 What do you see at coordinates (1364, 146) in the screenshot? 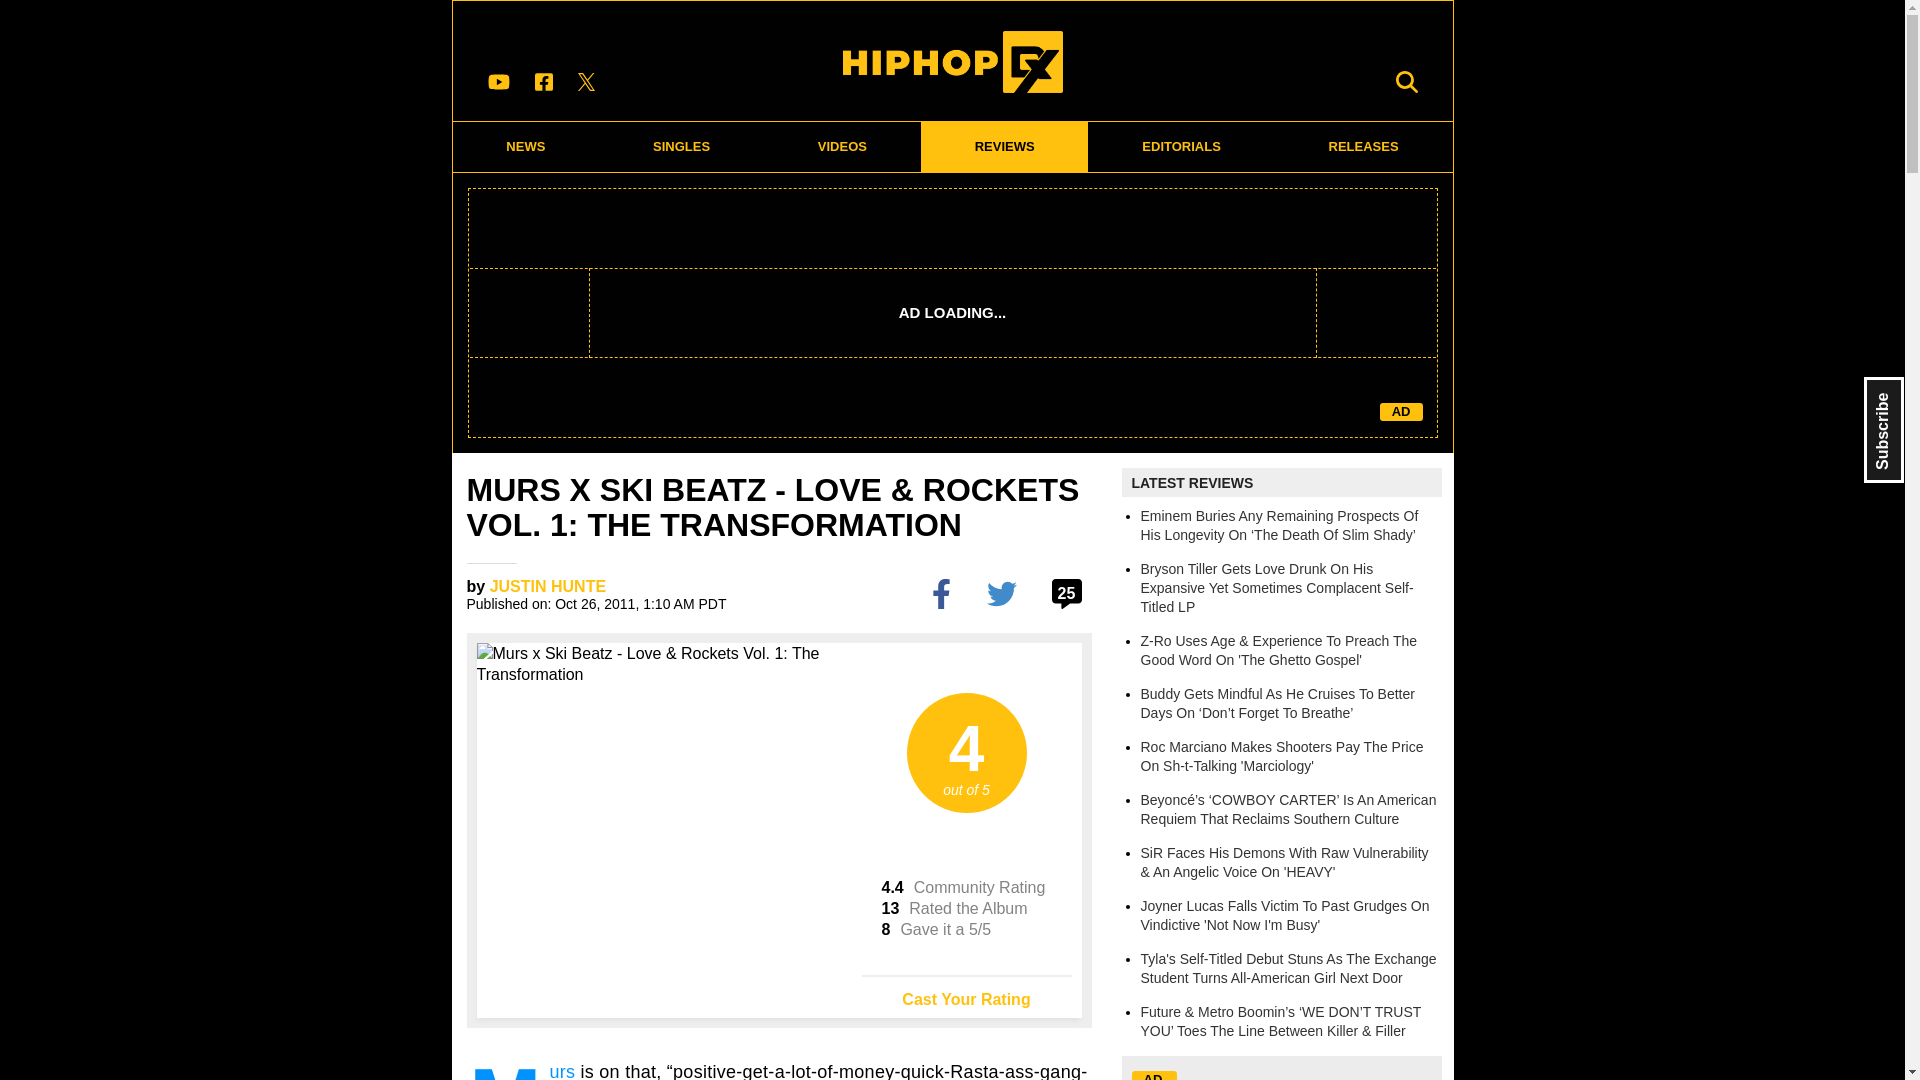
I see `RELEASES` at bounding box center [1364, 146].